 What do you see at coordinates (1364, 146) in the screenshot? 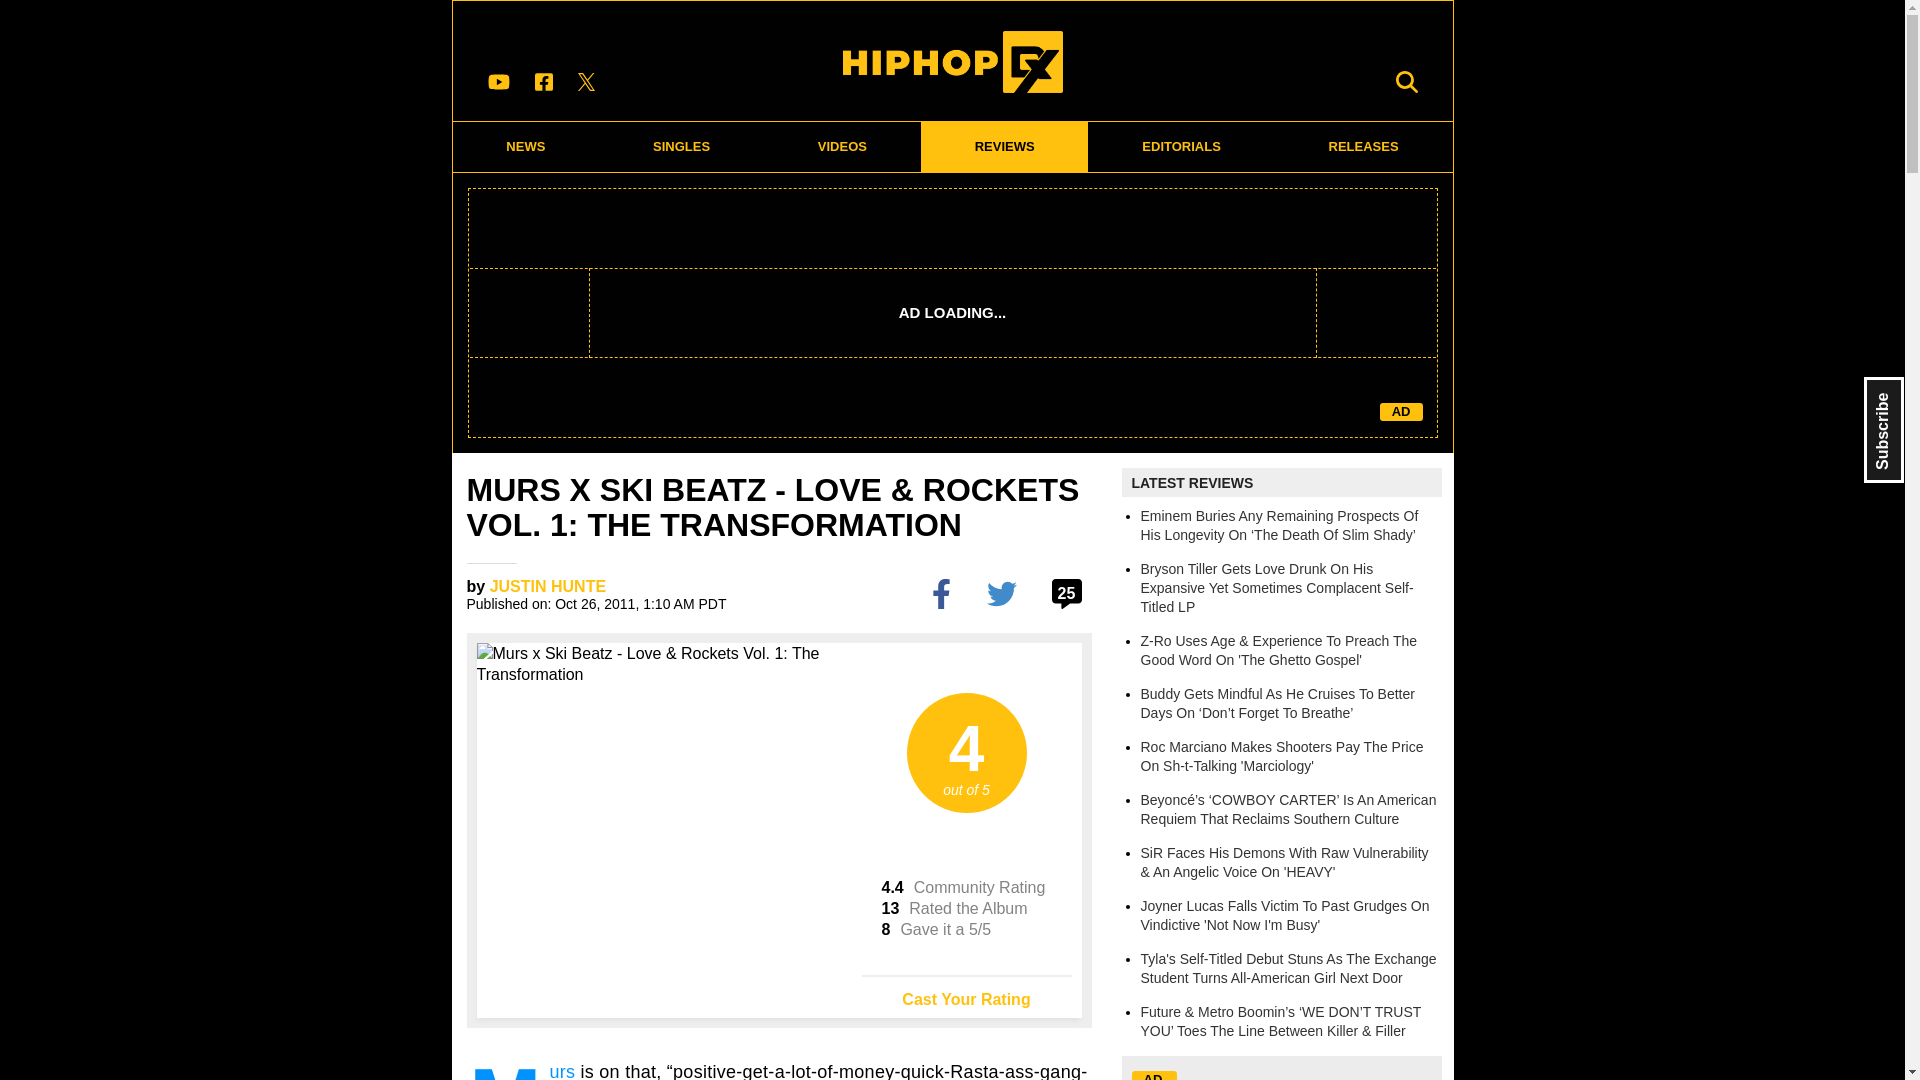
I see `RELEASES` at bounding box center [1364, 146].